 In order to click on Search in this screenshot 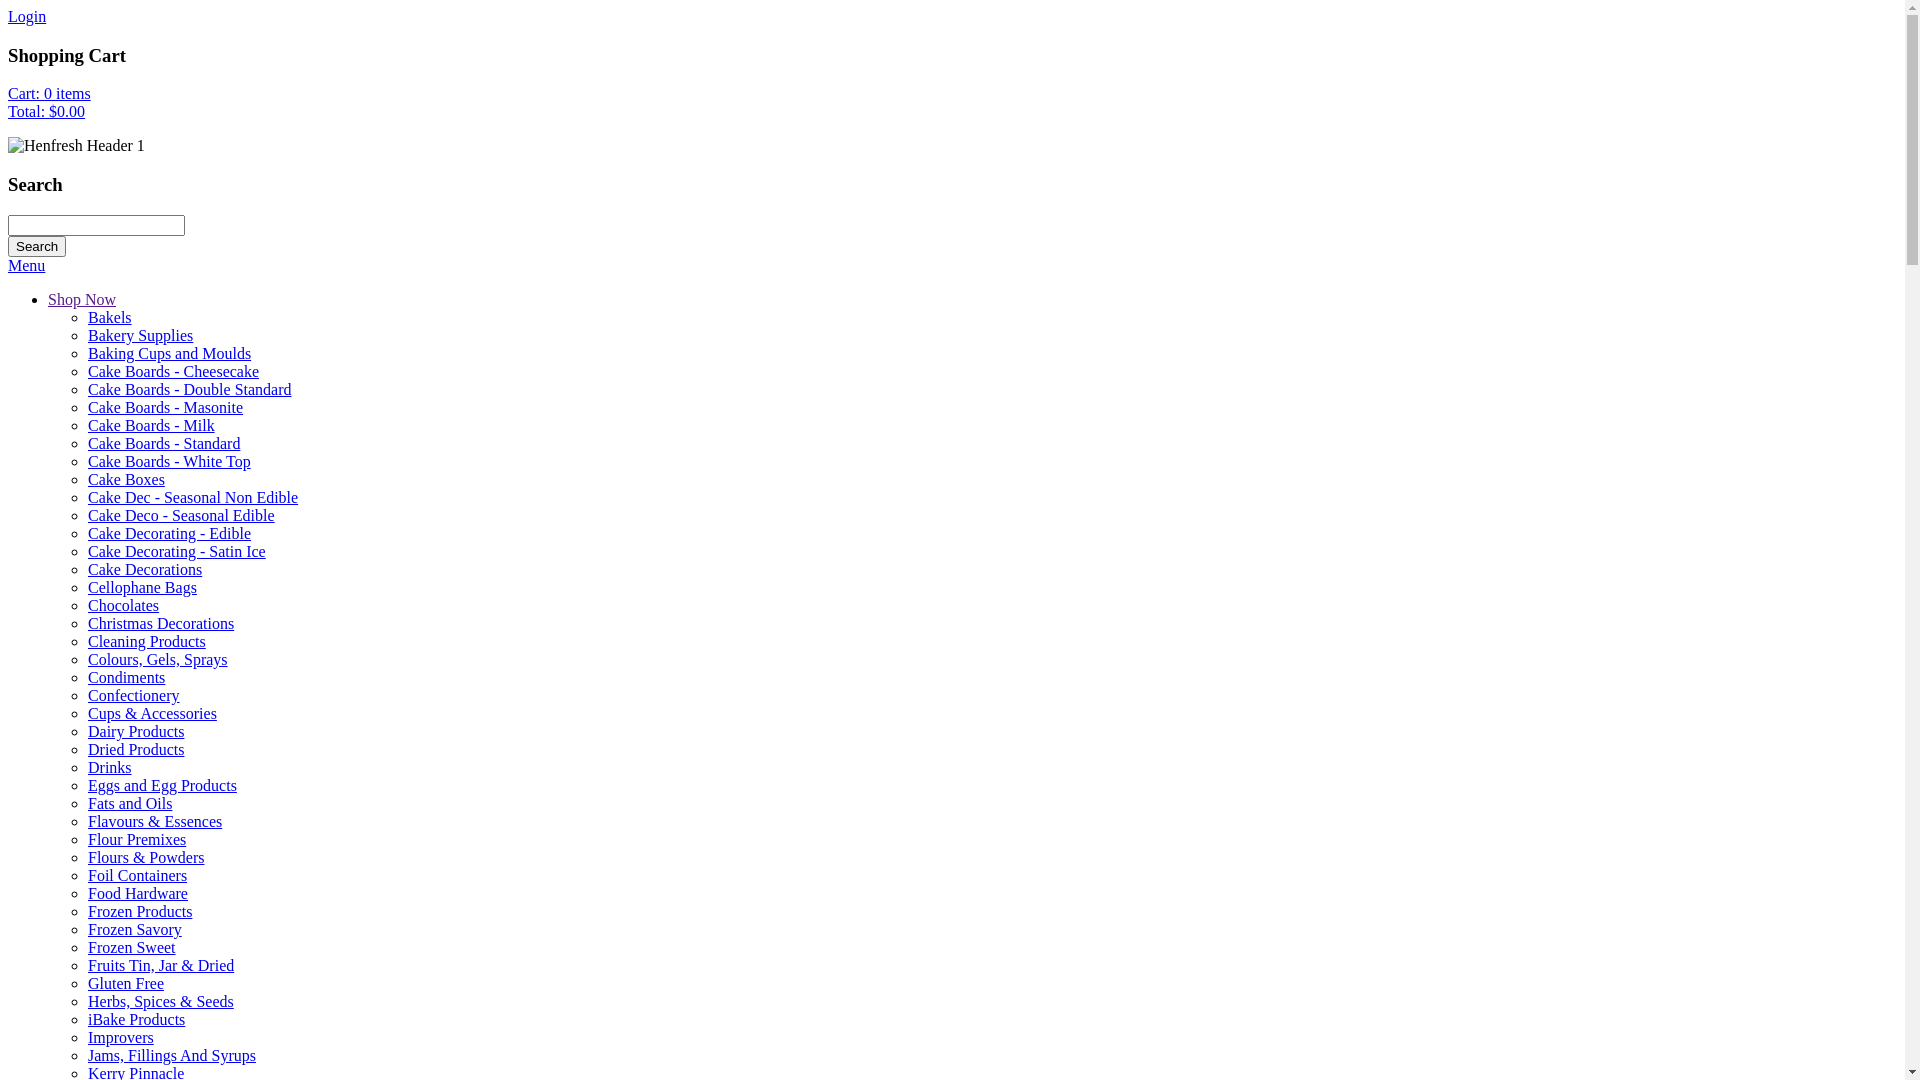, I will do `click(37, 246)`.